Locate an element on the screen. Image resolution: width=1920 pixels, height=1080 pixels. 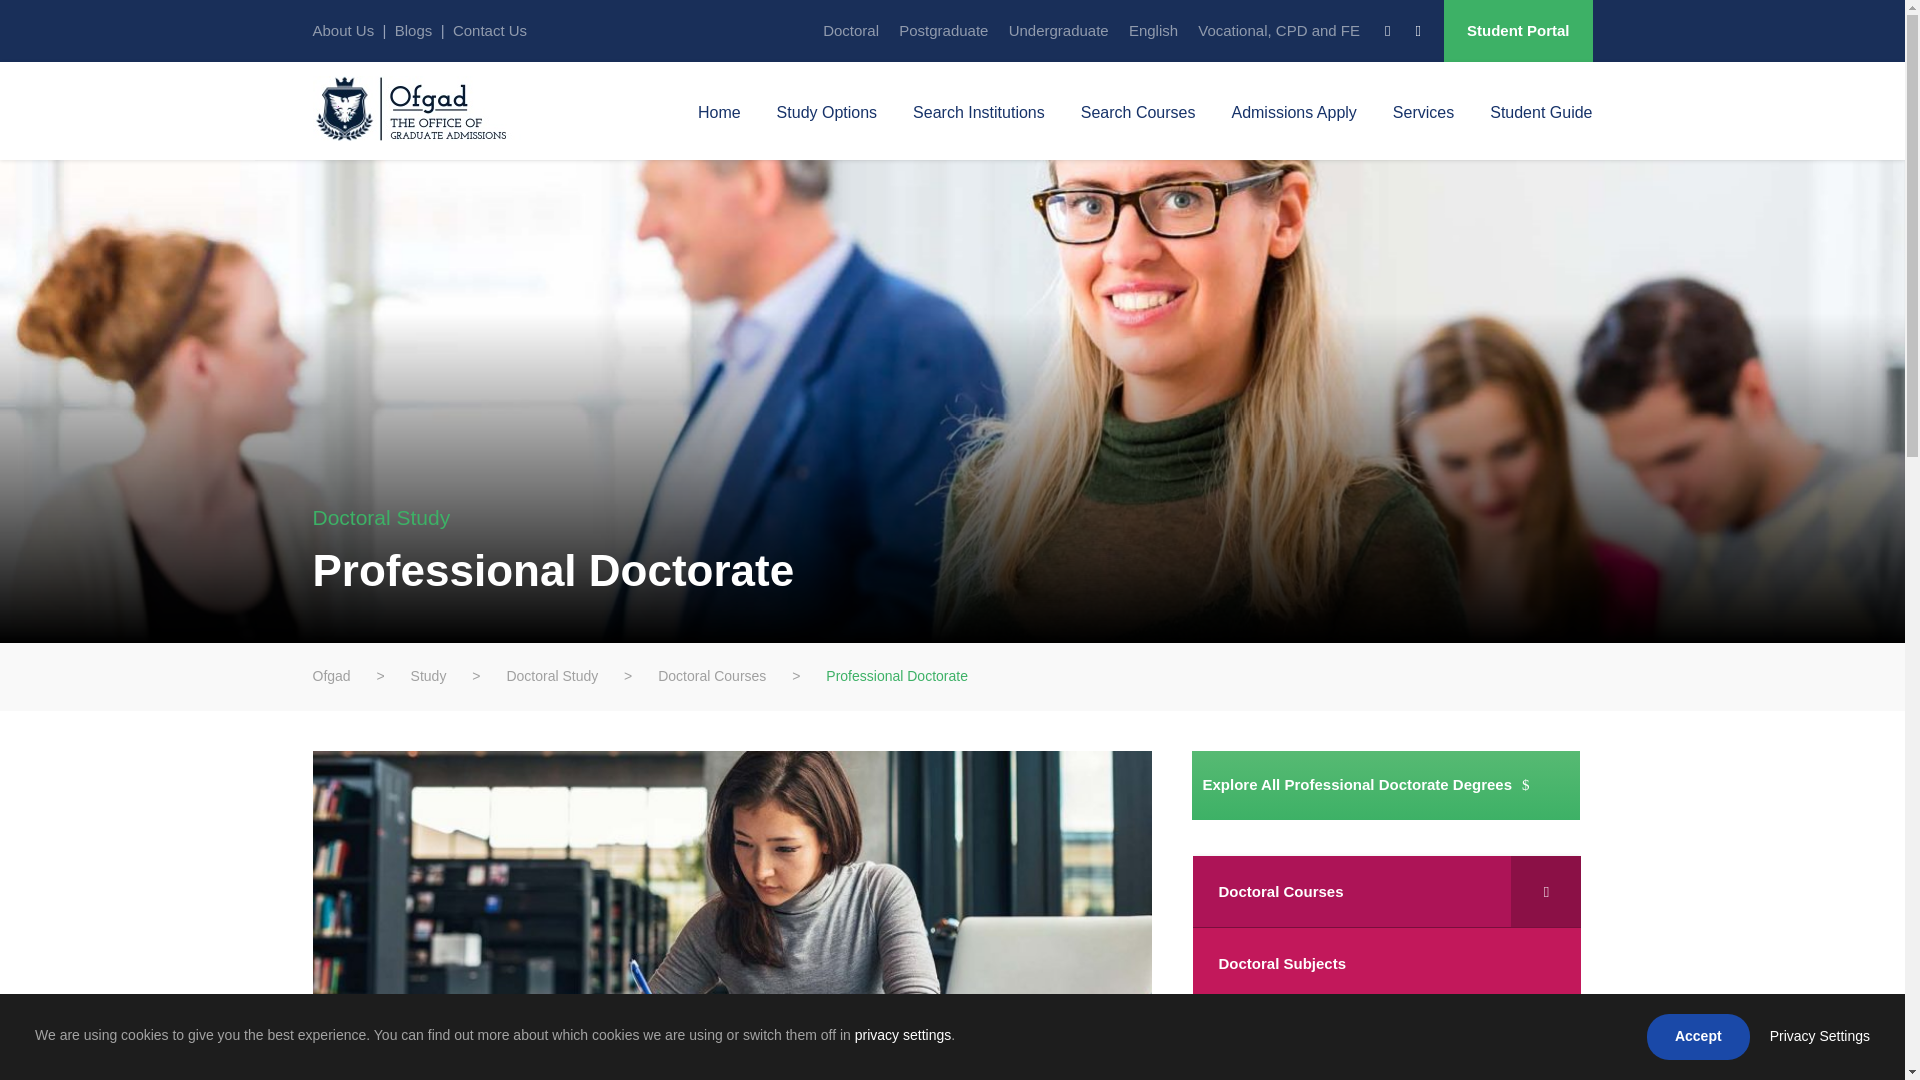
skype is located at coordinates (1418, 30).